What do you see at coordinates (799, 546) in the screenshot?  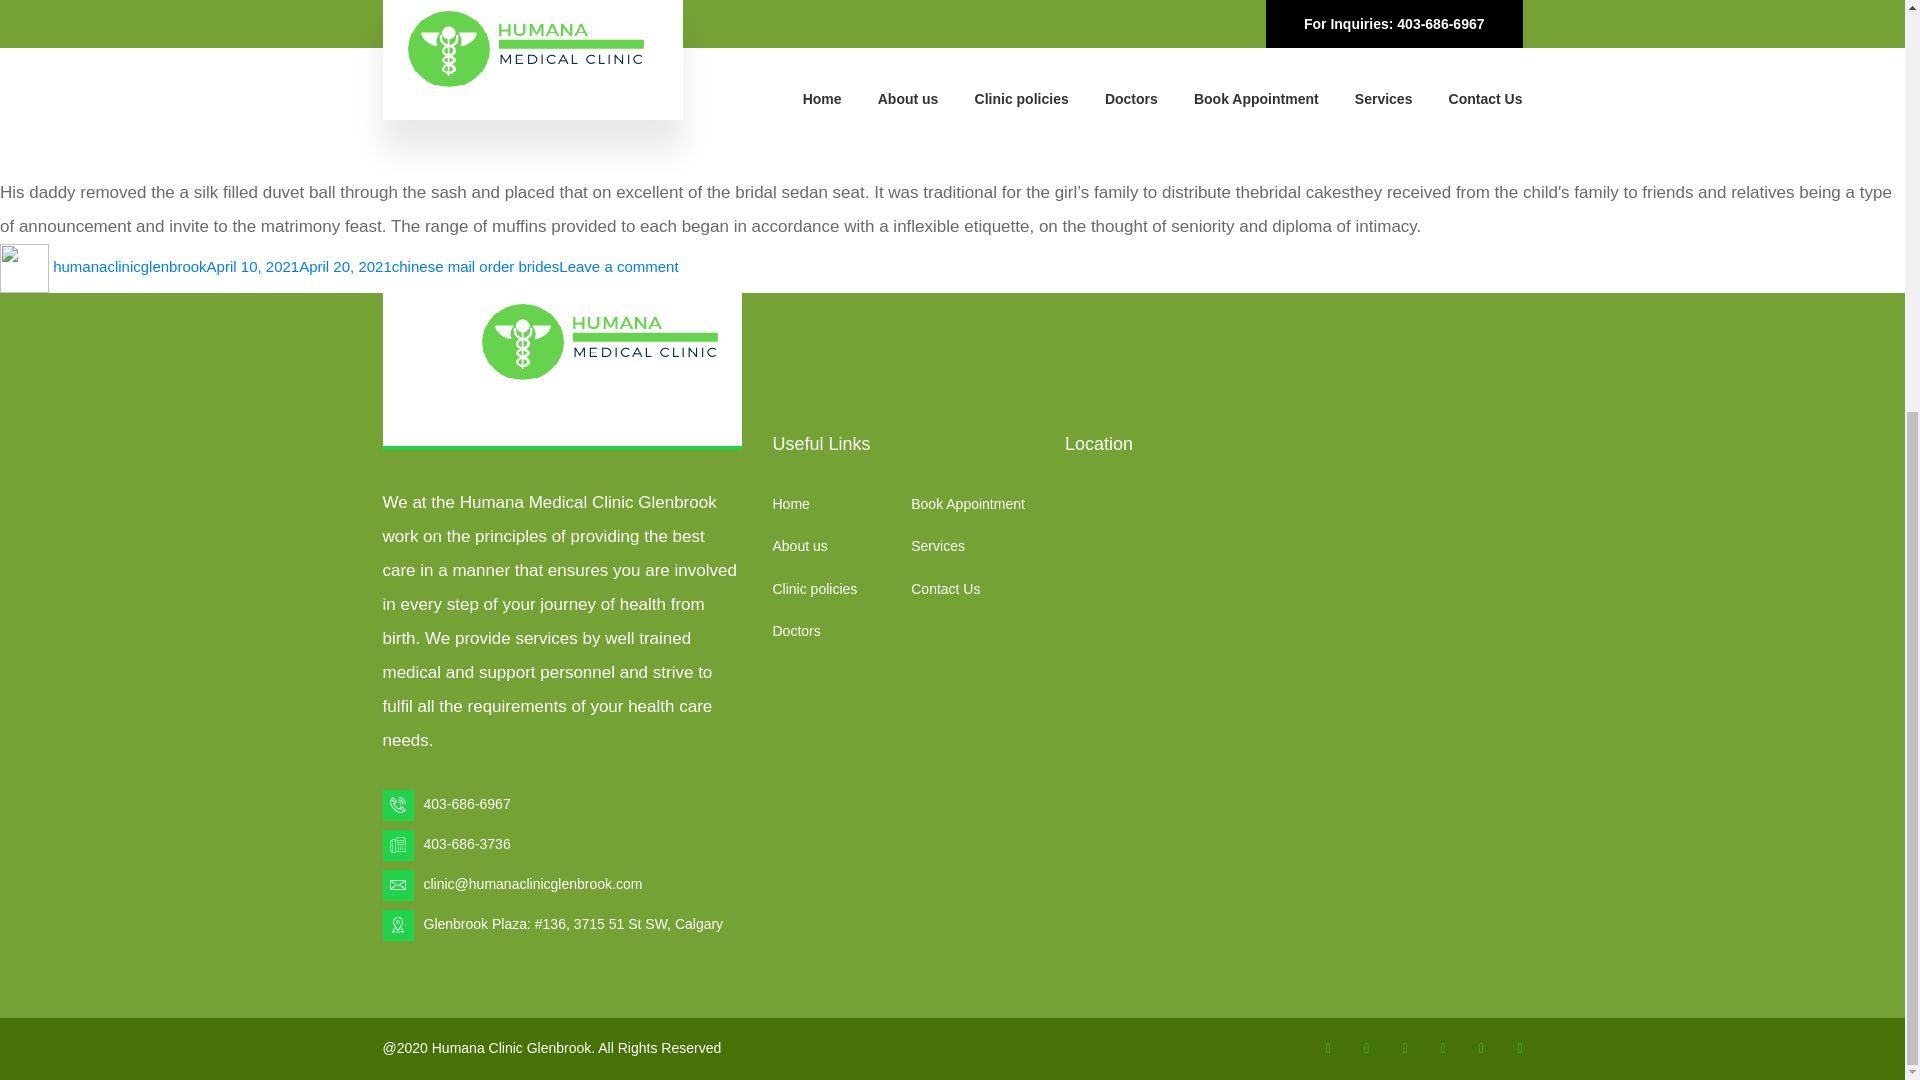 I see `About us` at bounding box center [799, 546].